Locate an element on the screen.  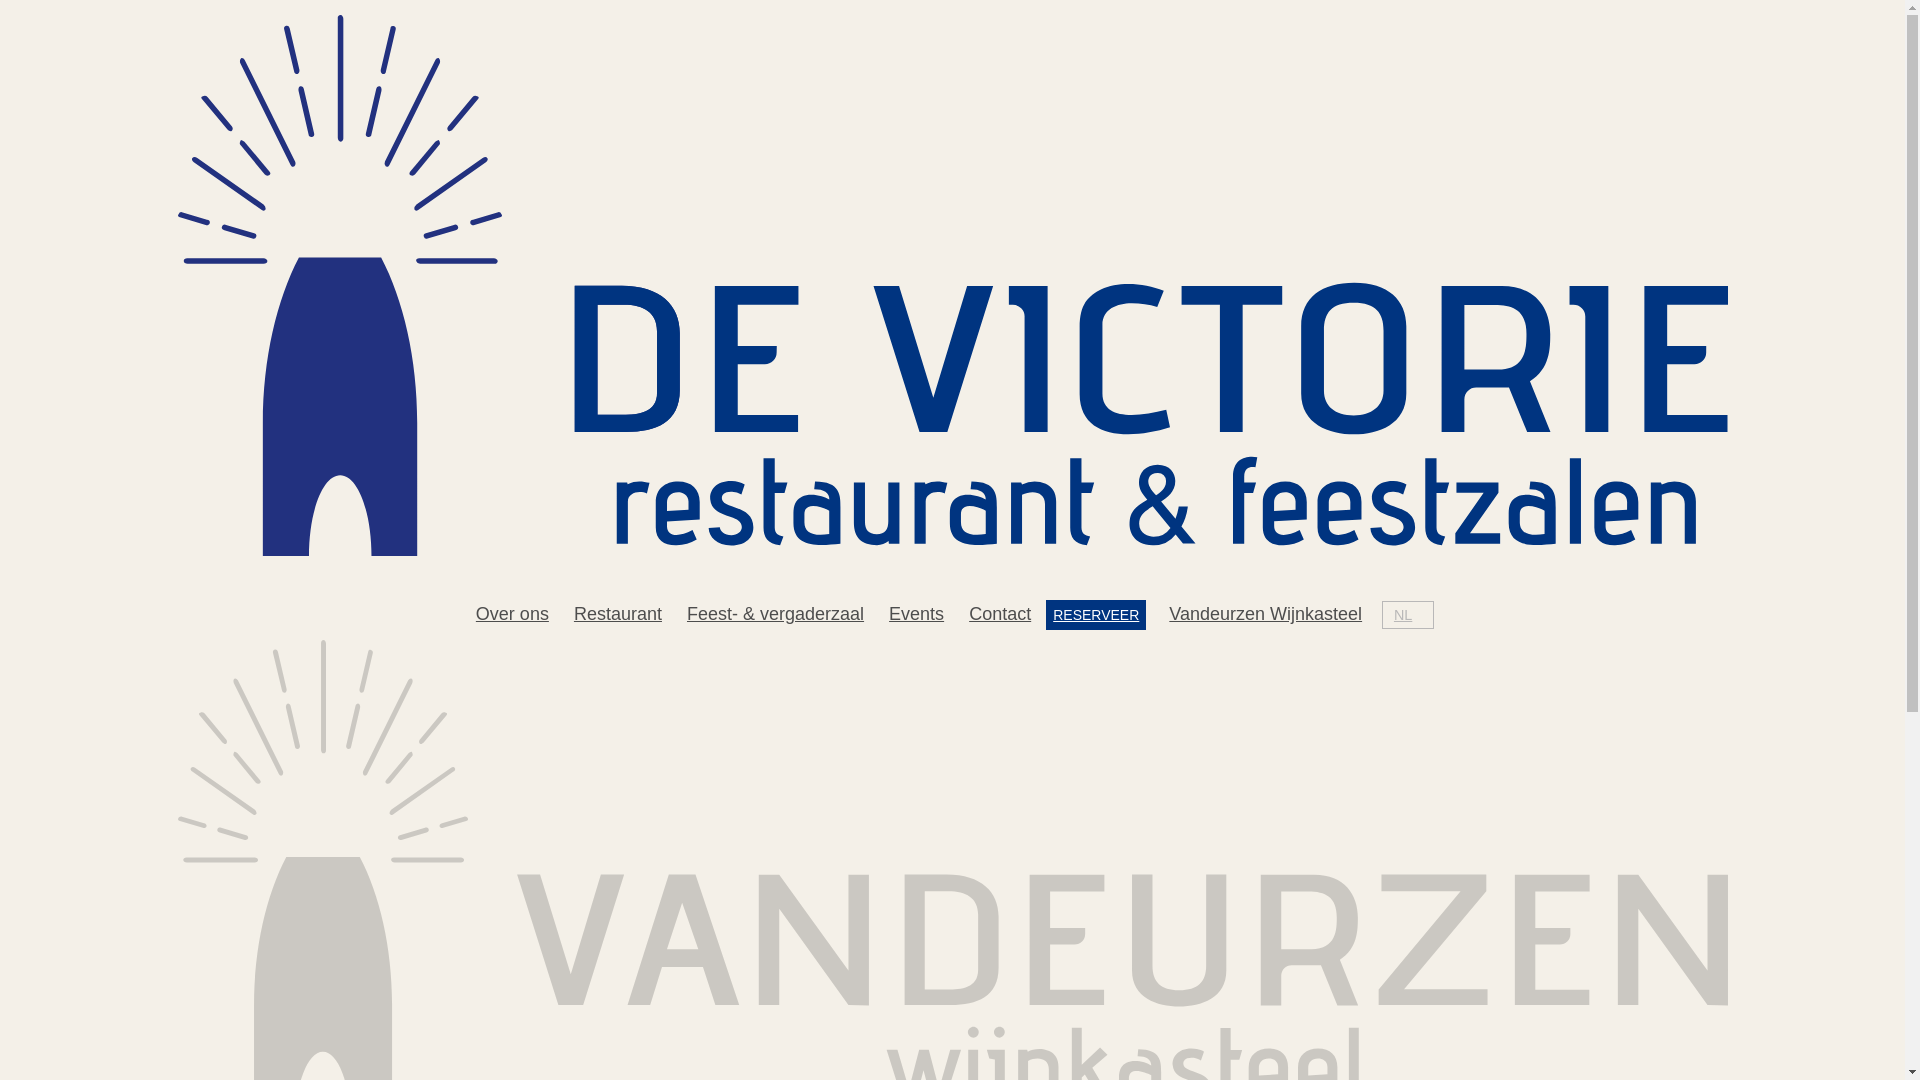
RESERVEER is located at coordinates (1096, 615).